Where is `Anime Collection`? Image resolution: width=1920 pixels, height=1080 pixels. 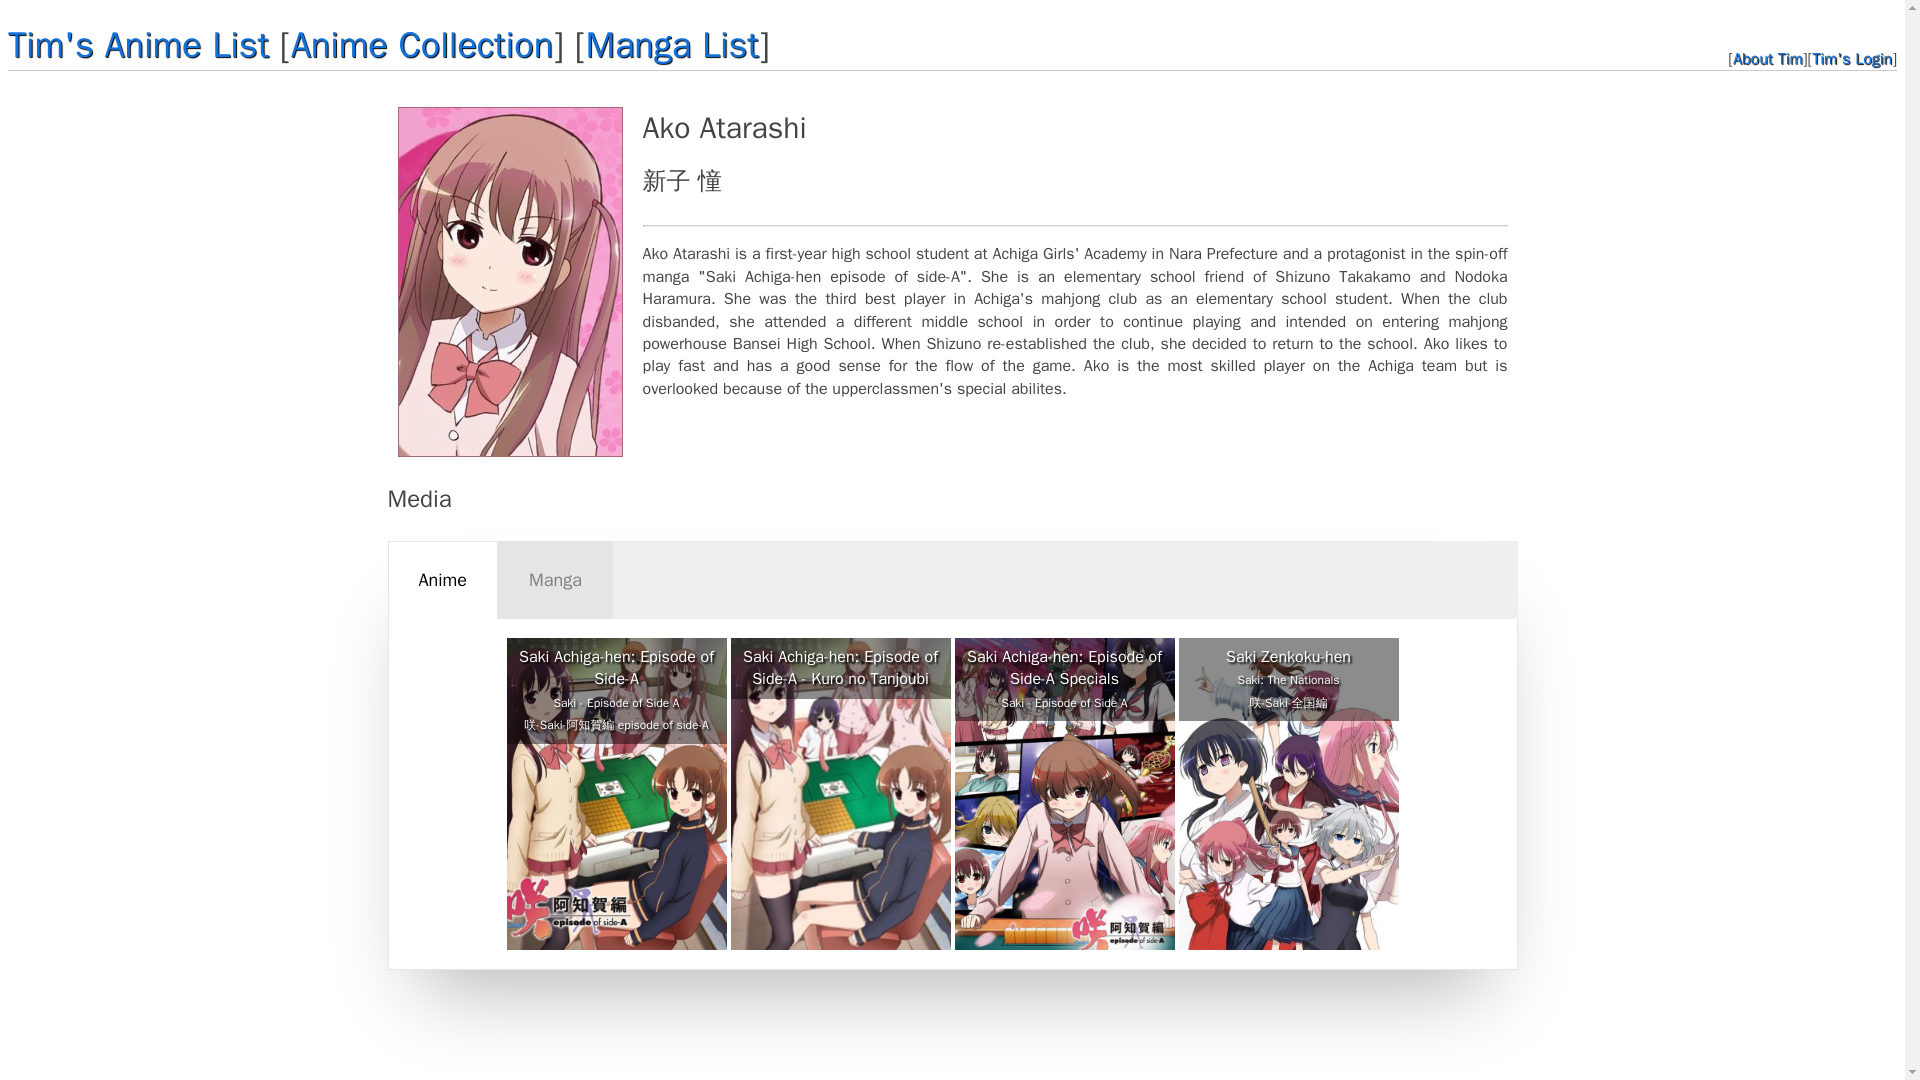 Anime Collection is located at coordinates (422, 44).